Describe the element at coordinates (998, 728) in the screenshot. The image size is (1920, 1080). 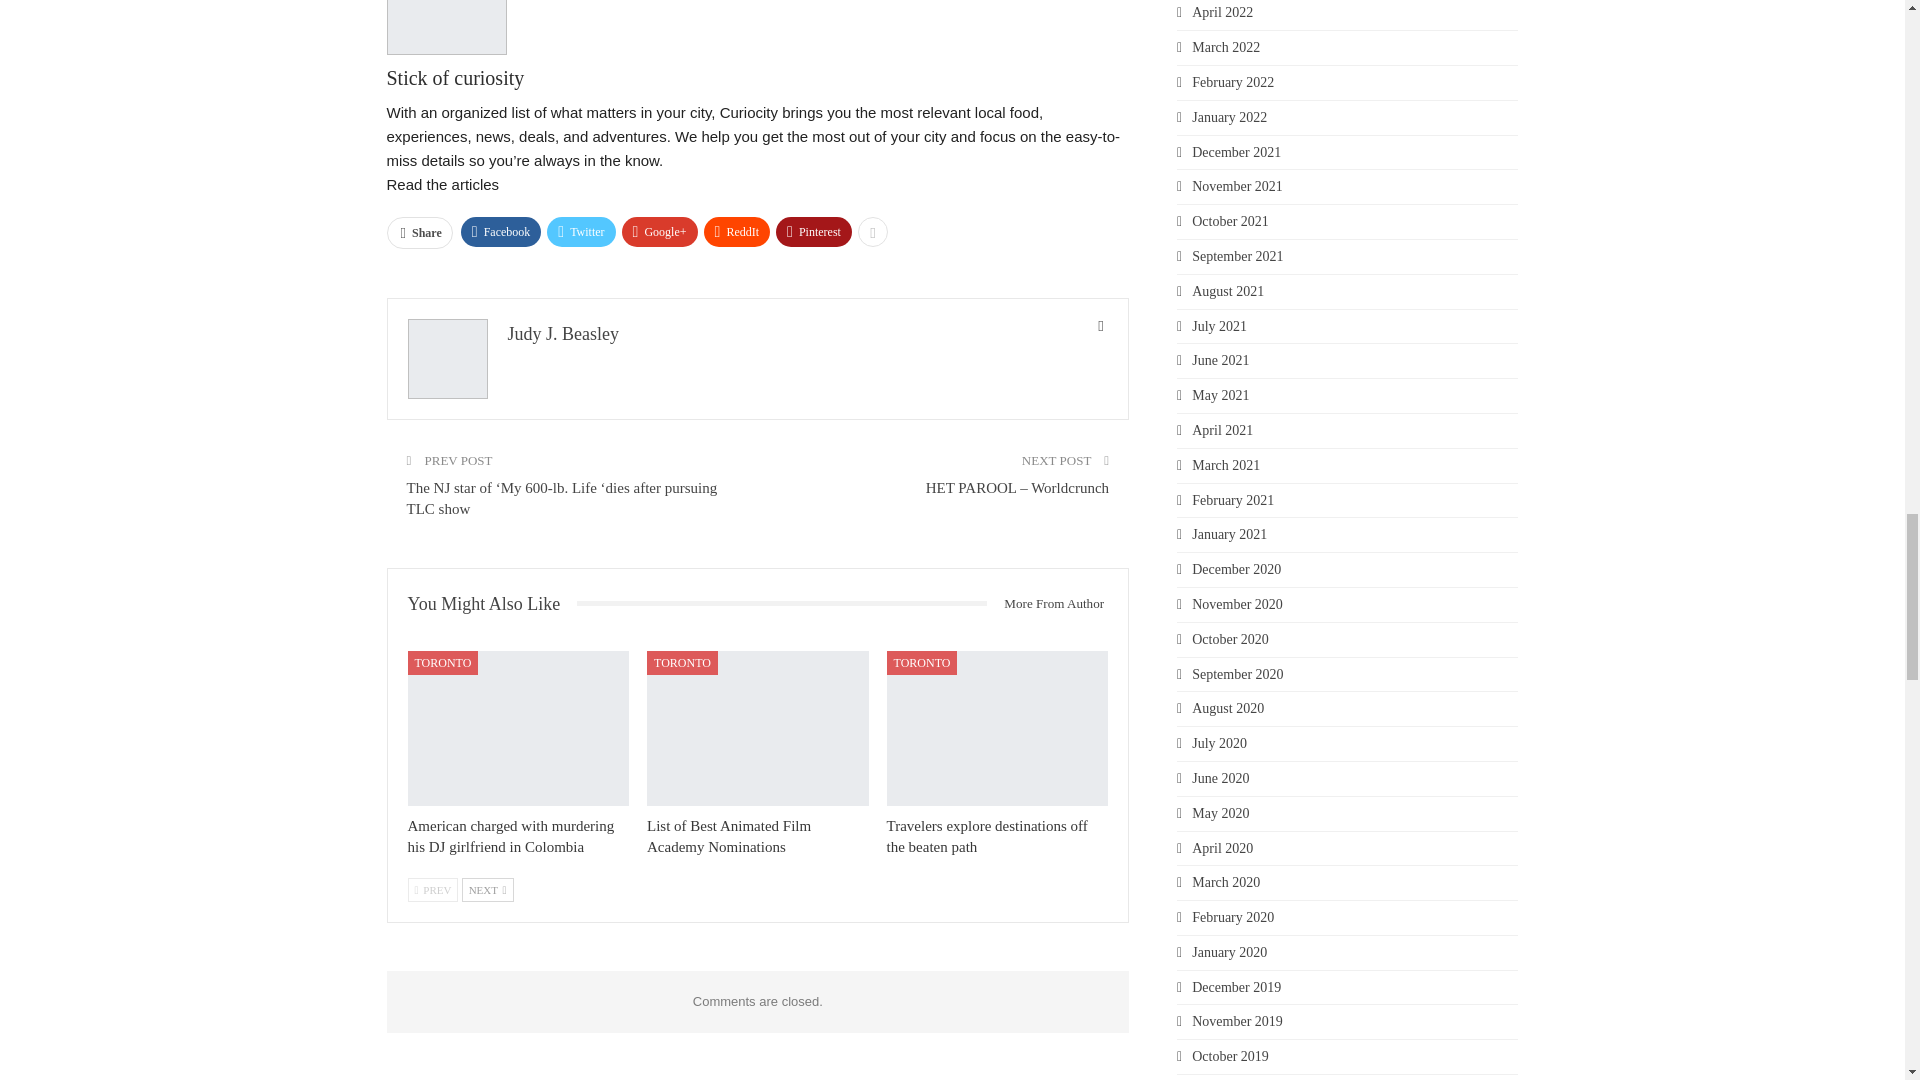
I see `Travelers explore destinations off the beaten path` at that location.